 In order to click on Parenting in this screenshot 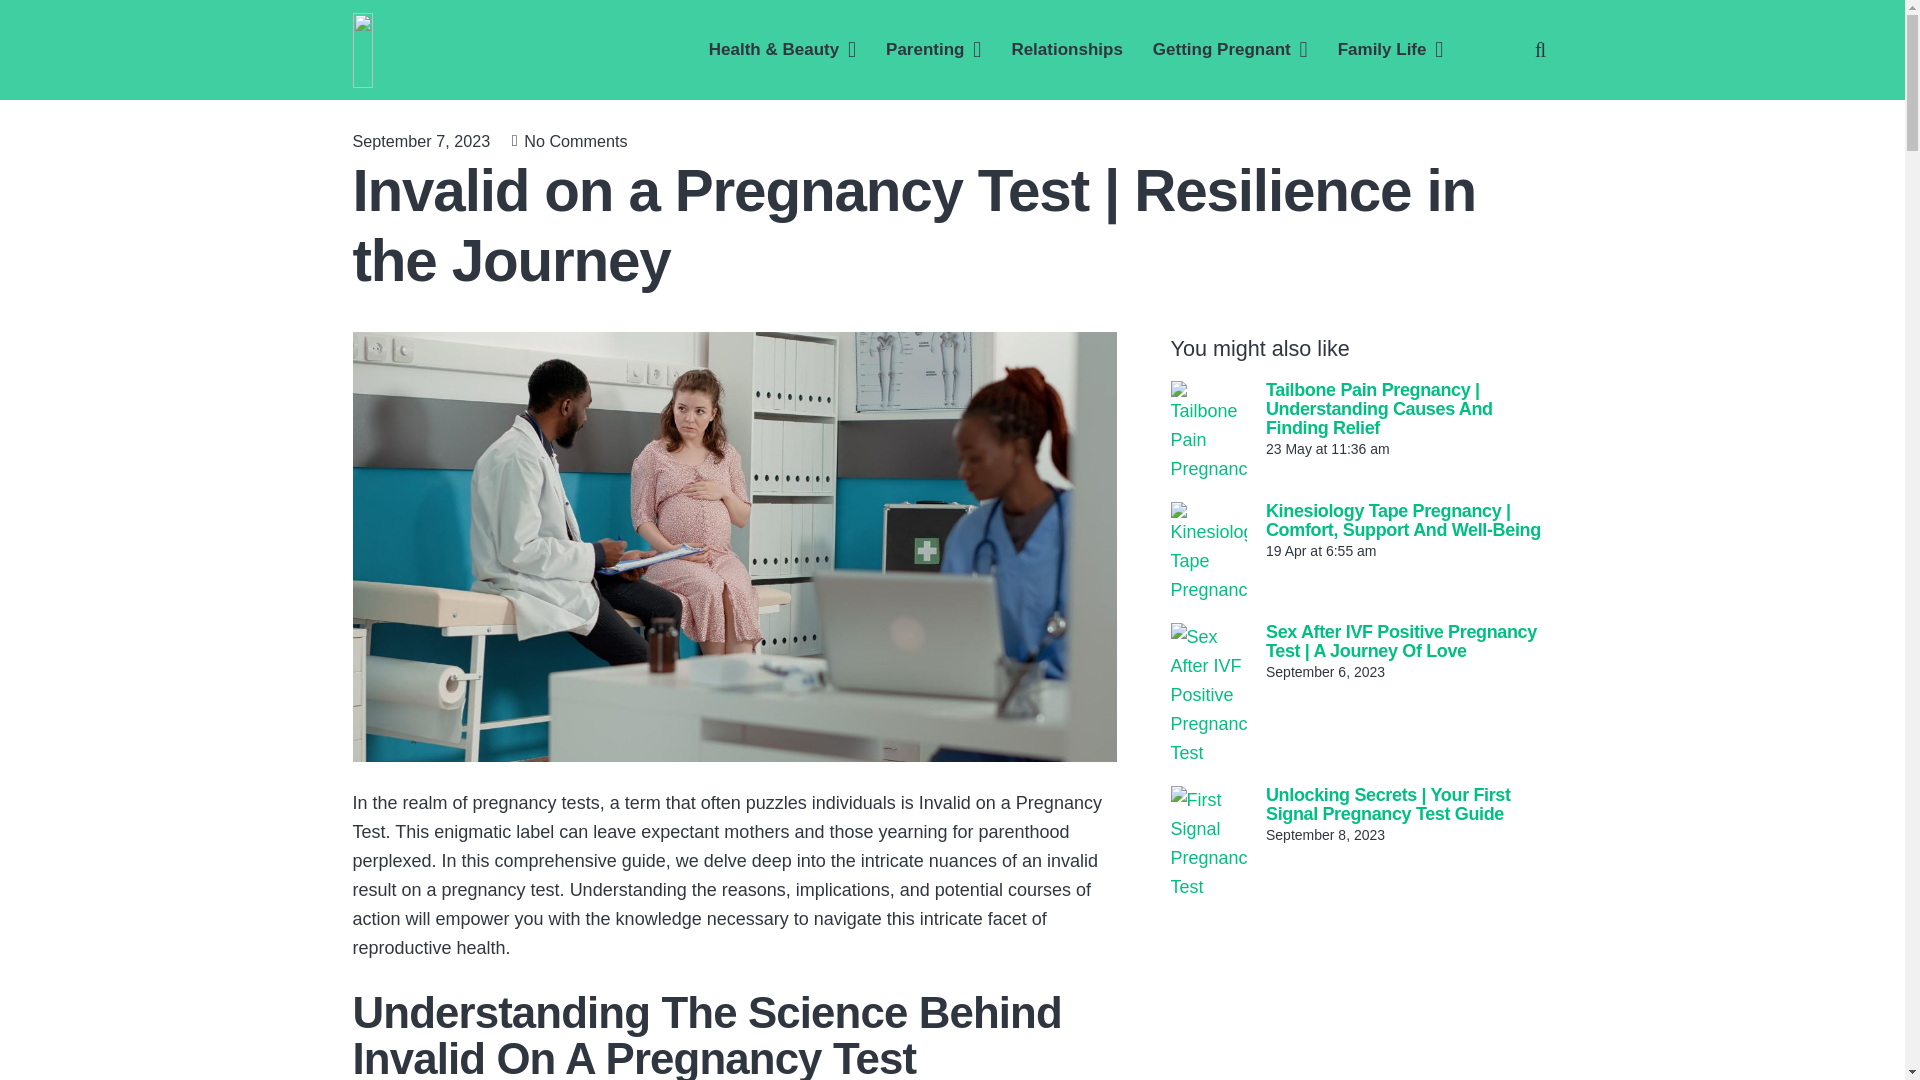, I will do `click(934, 49)`.